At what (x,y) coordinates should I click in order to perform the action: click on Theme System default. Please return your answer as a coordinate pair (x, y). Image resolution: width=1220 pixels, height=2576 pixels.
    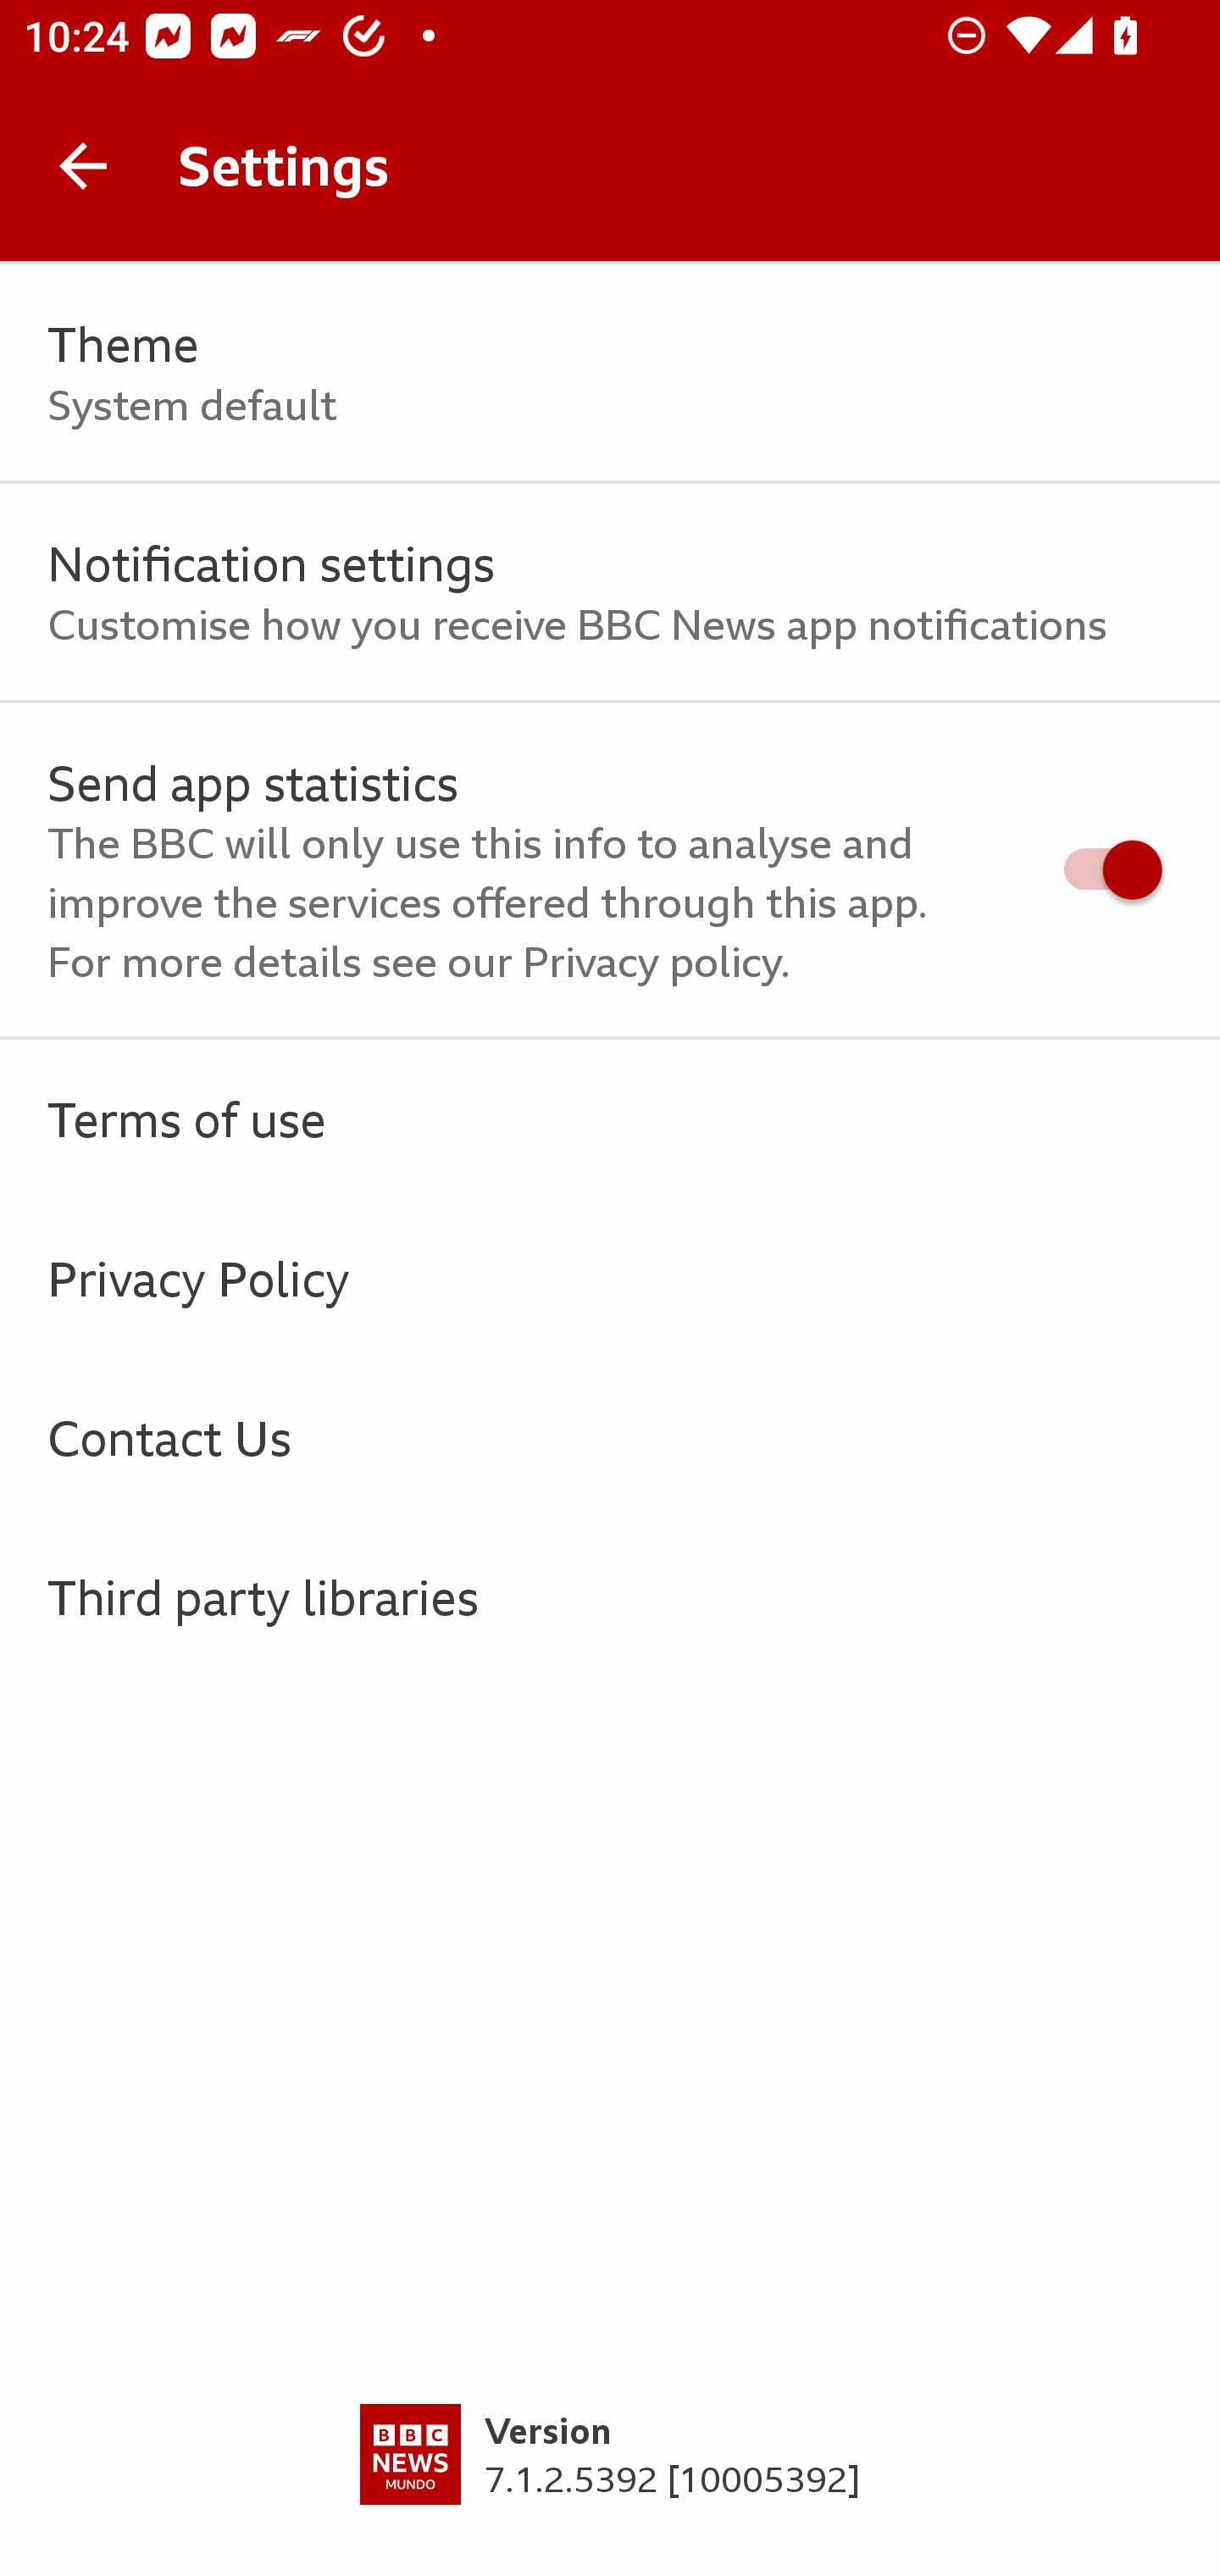
    Looking at the image, I should click on (610, 373).